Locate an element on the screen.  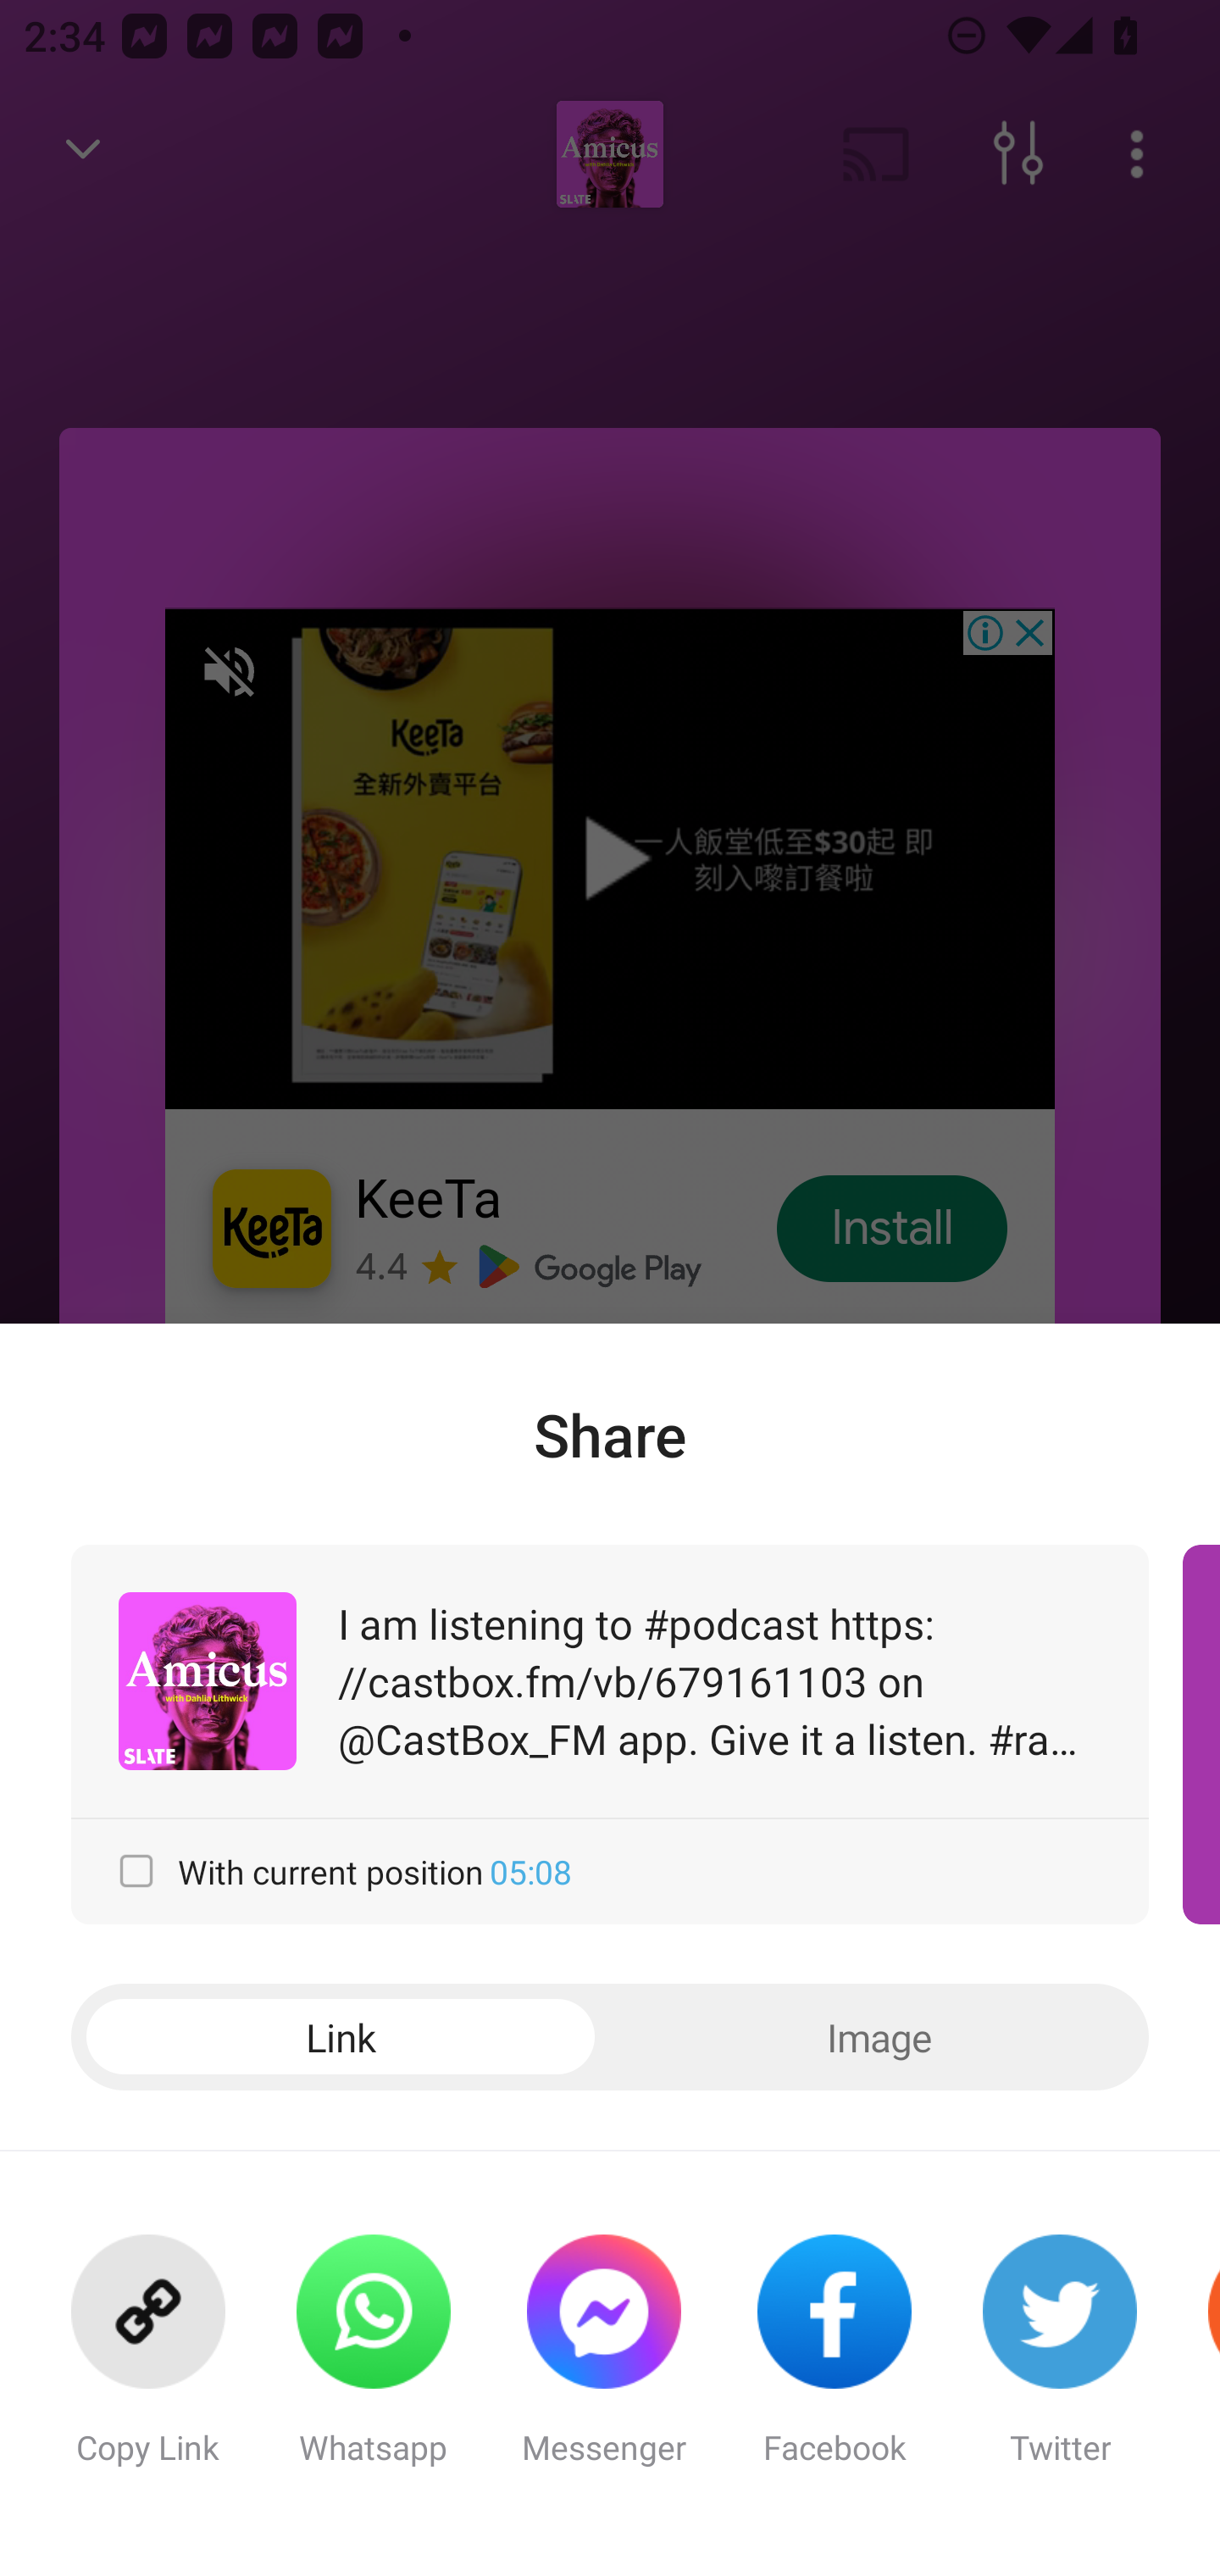
Link is located at coordinates (341, 2037).